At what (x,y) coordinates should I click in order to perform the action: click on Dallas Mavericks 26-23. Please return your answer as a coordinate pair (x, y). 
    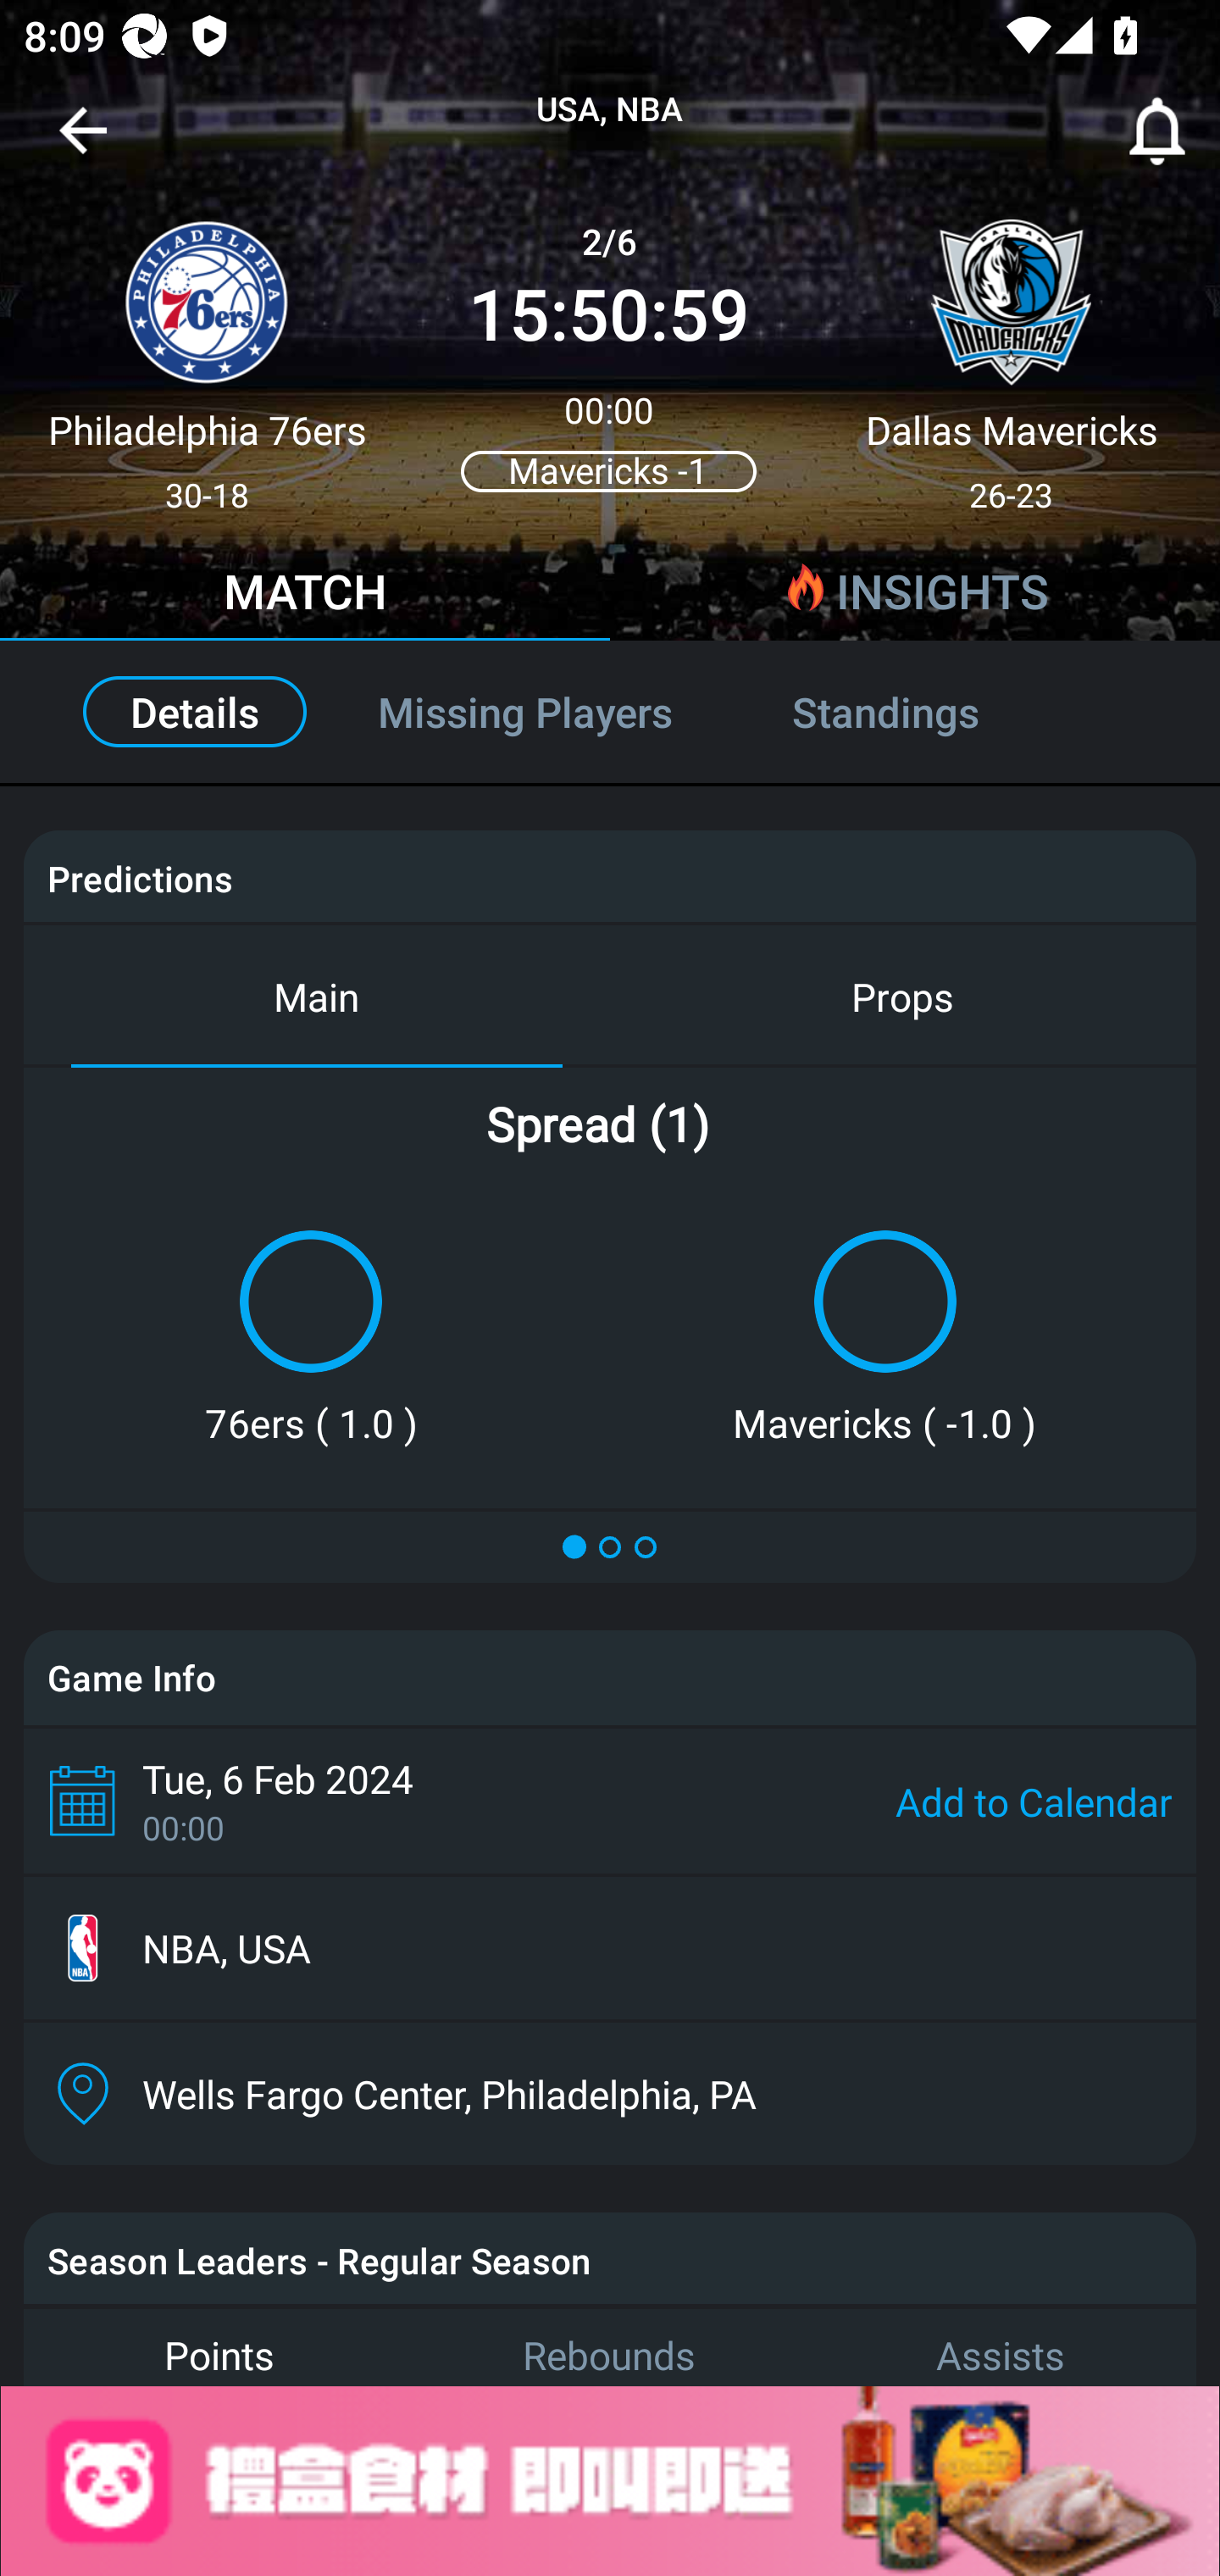
    Looking at the image, I should click on (1012, 353).